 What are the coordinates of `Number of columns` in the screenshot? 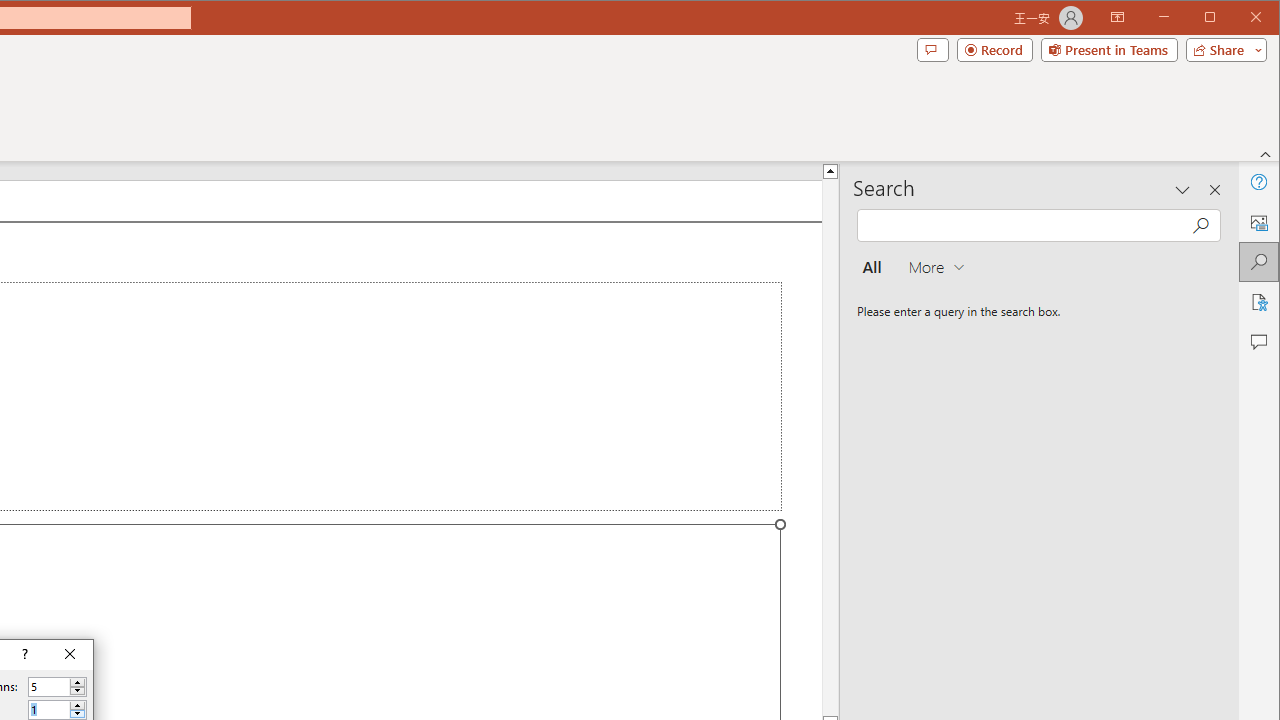 It's located at (49, 687).